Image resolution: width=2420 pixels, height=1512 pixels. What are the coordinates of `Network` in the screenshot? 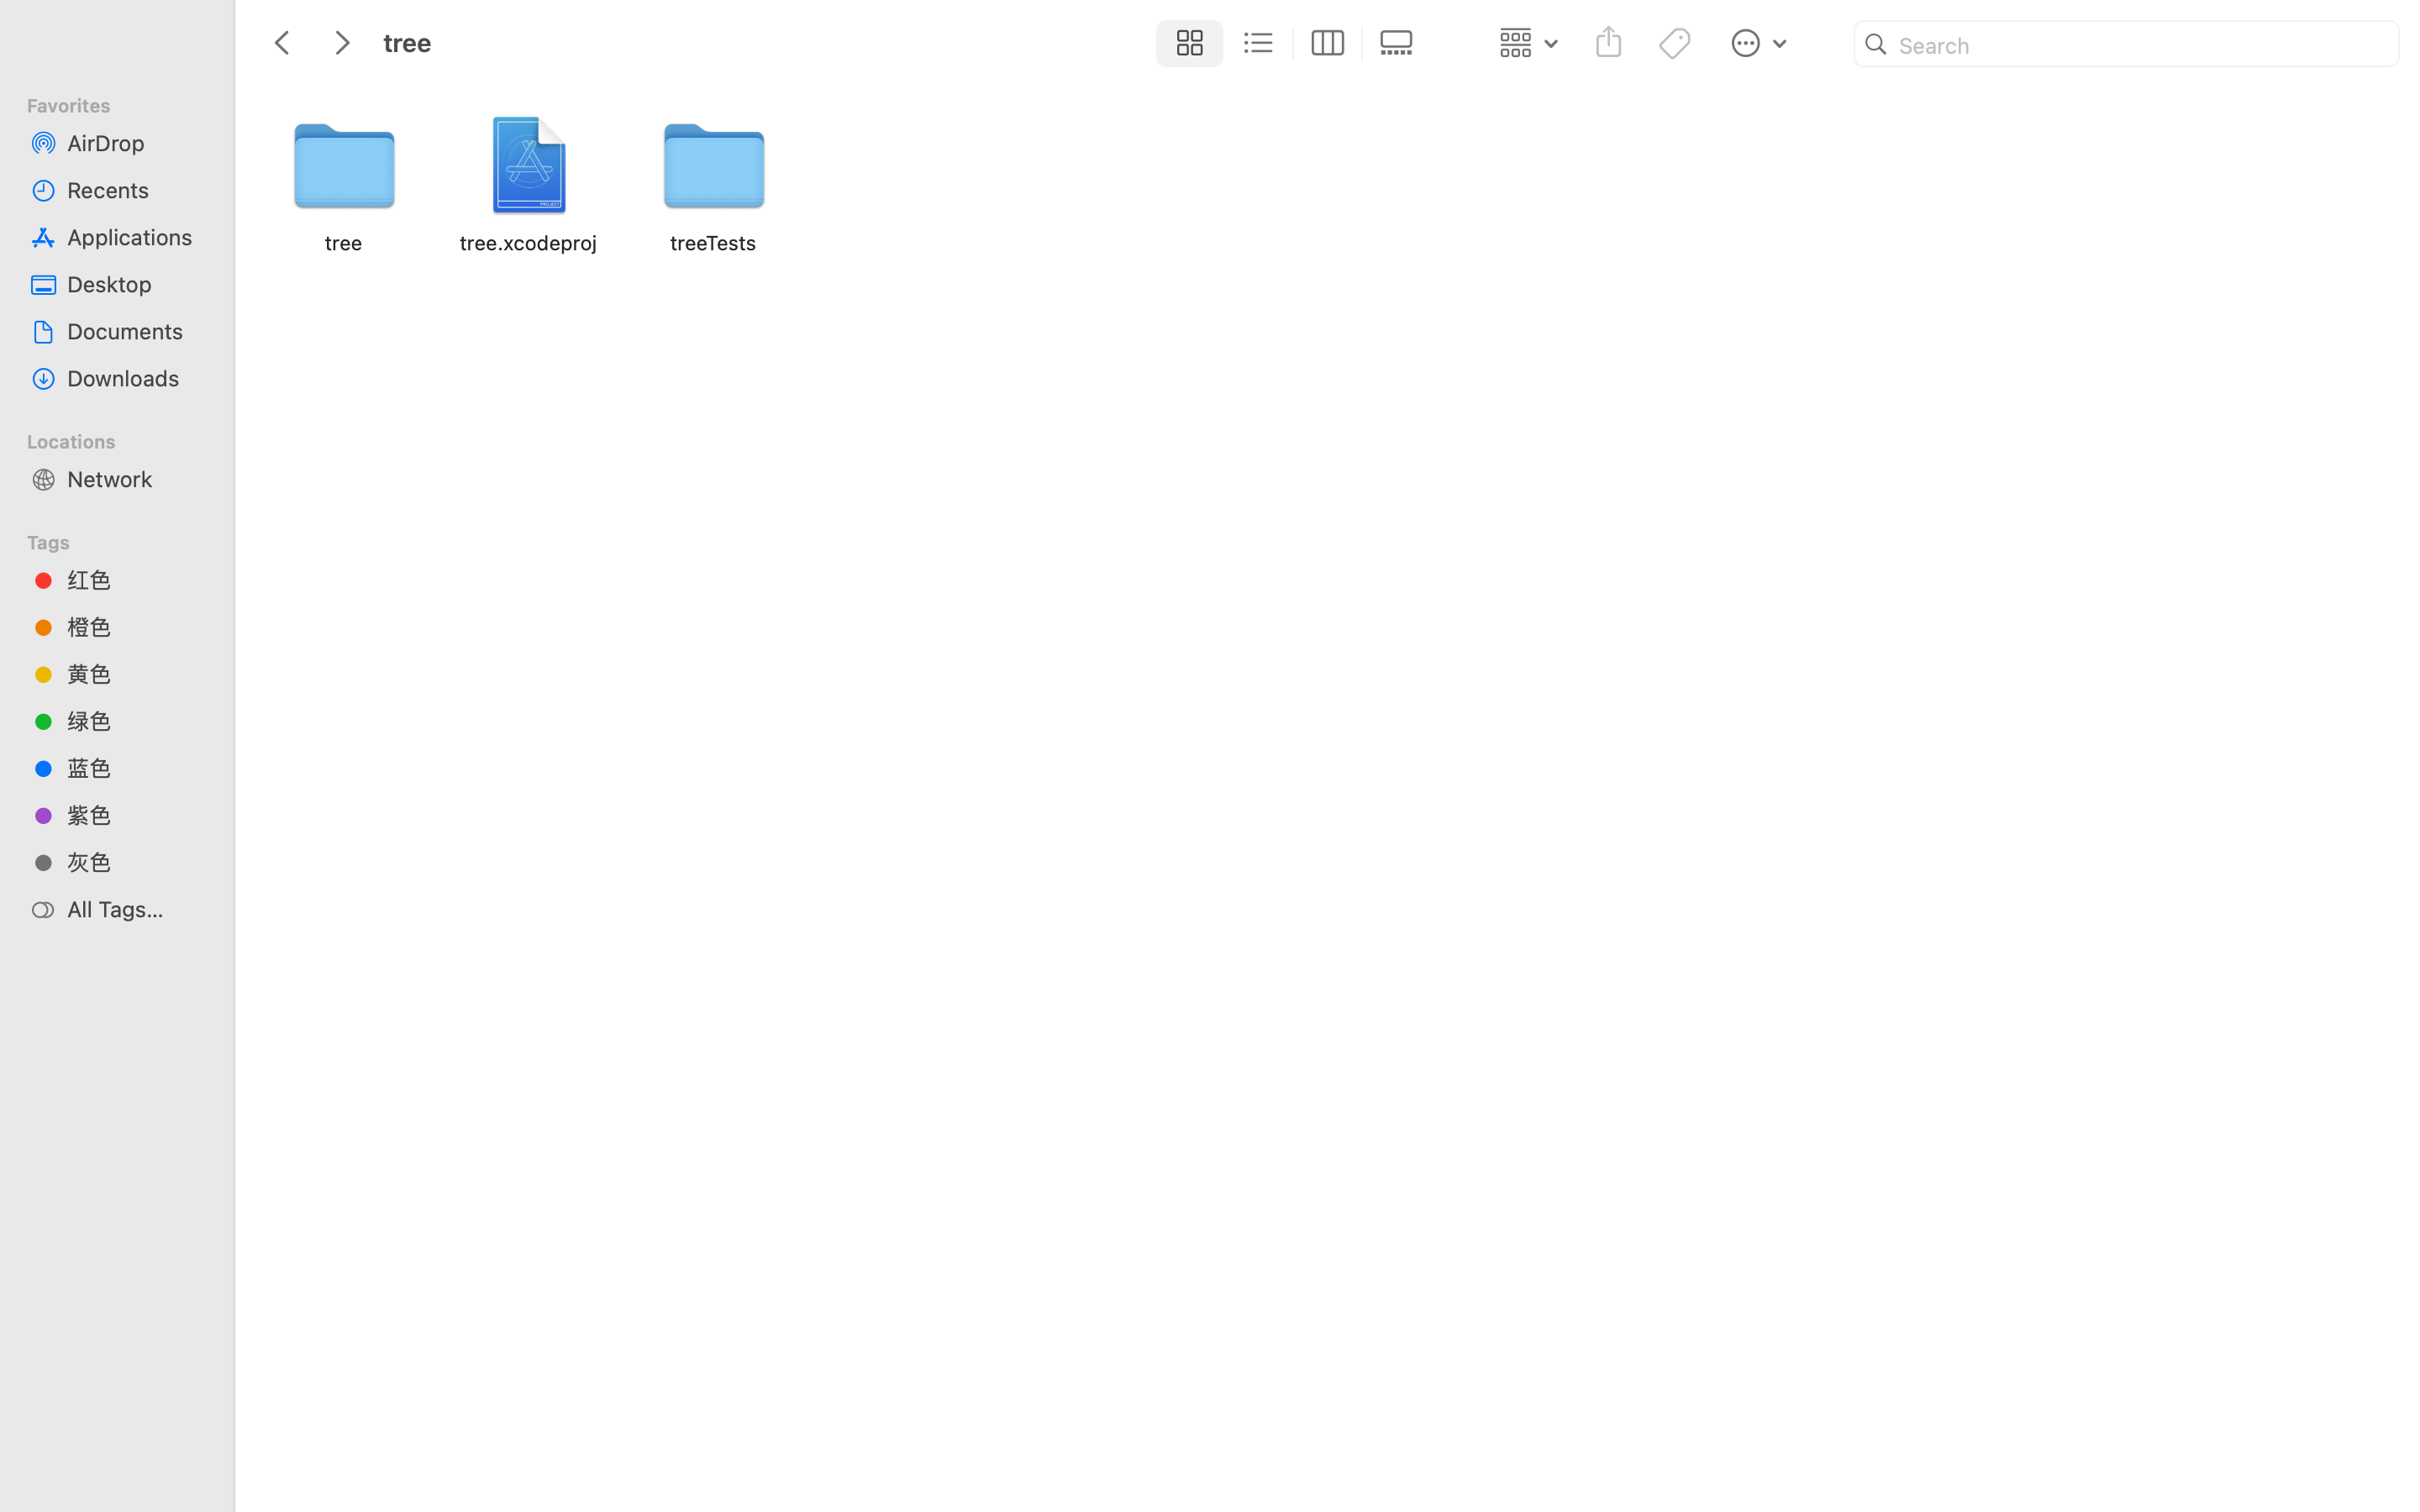 It's located at (135, 479).